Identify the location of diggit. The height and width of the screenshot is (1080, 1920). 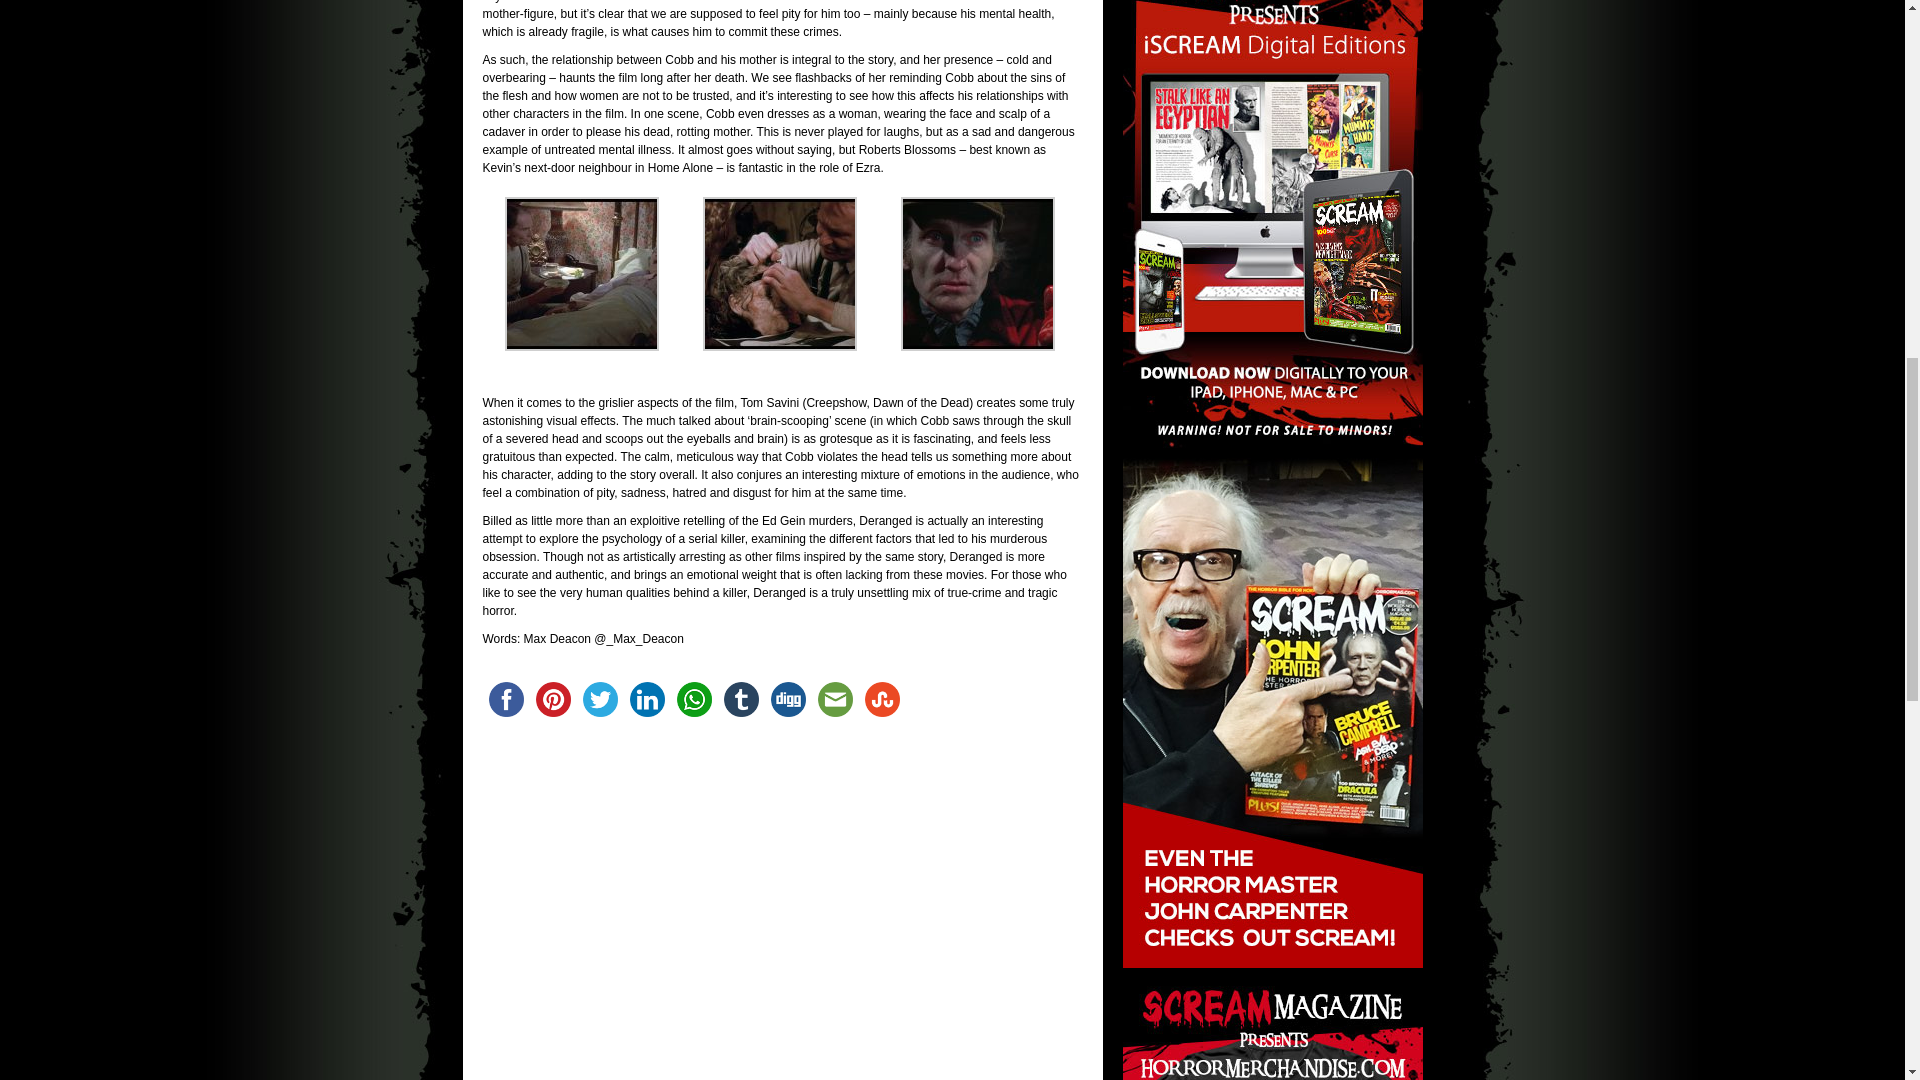
(787, 699).